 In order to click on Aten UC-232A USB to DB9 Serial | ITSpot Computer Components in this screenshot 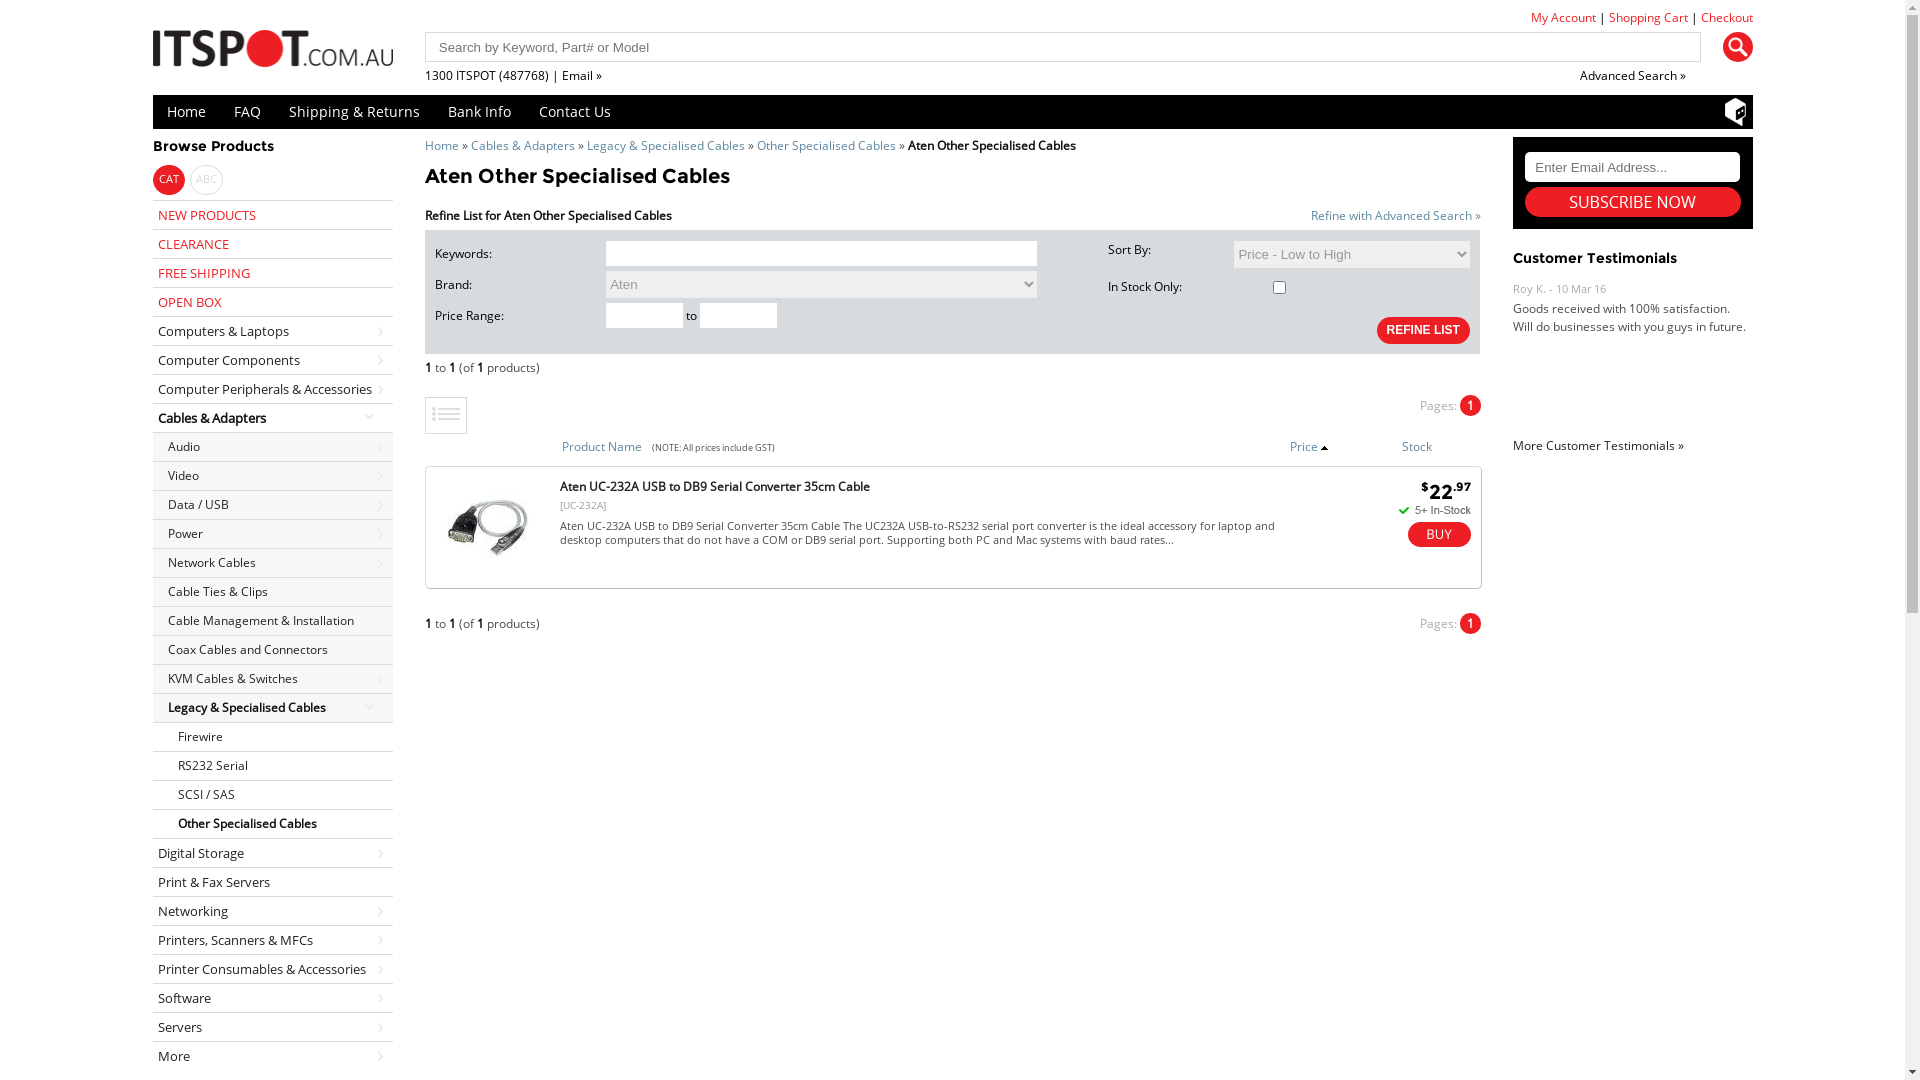, I will do `click(488, 574)`.